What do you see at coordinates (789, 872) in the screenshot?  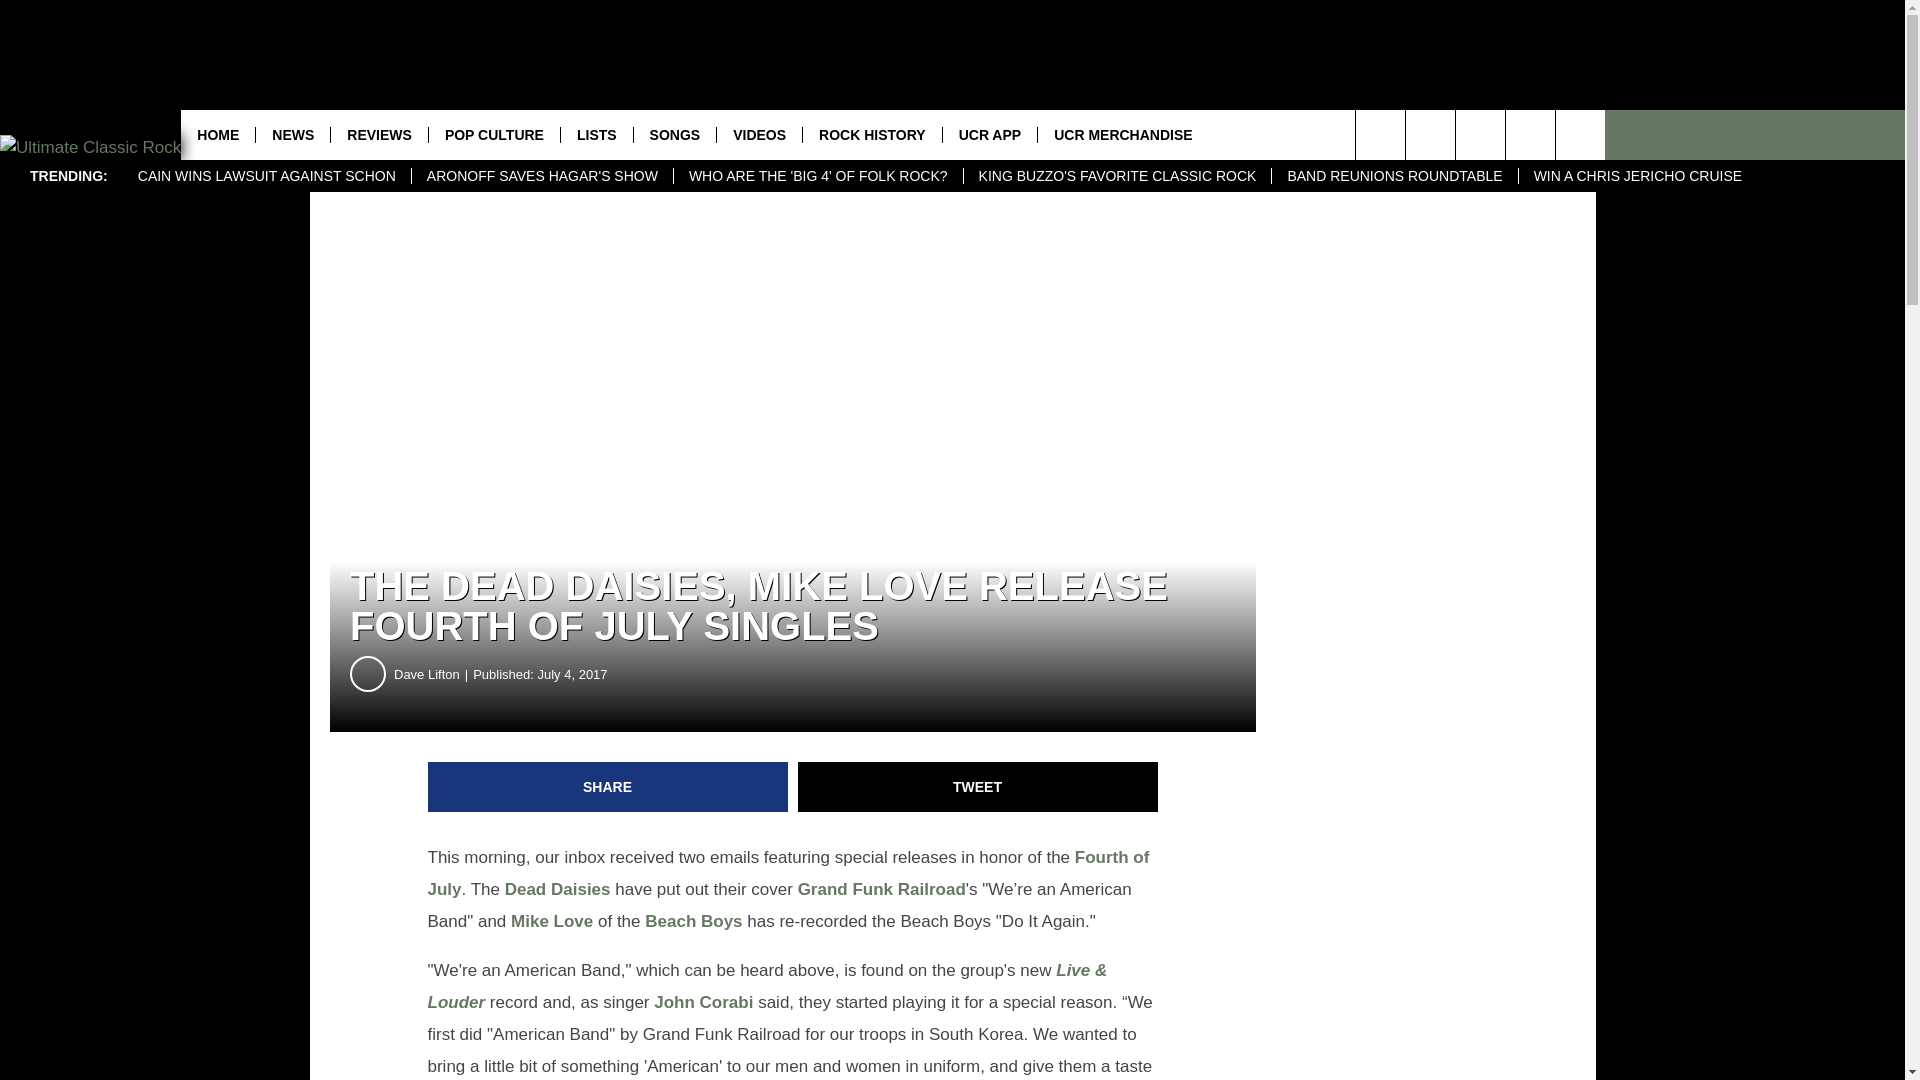 I see `Fourth of July` at bounding box center [789, 872].